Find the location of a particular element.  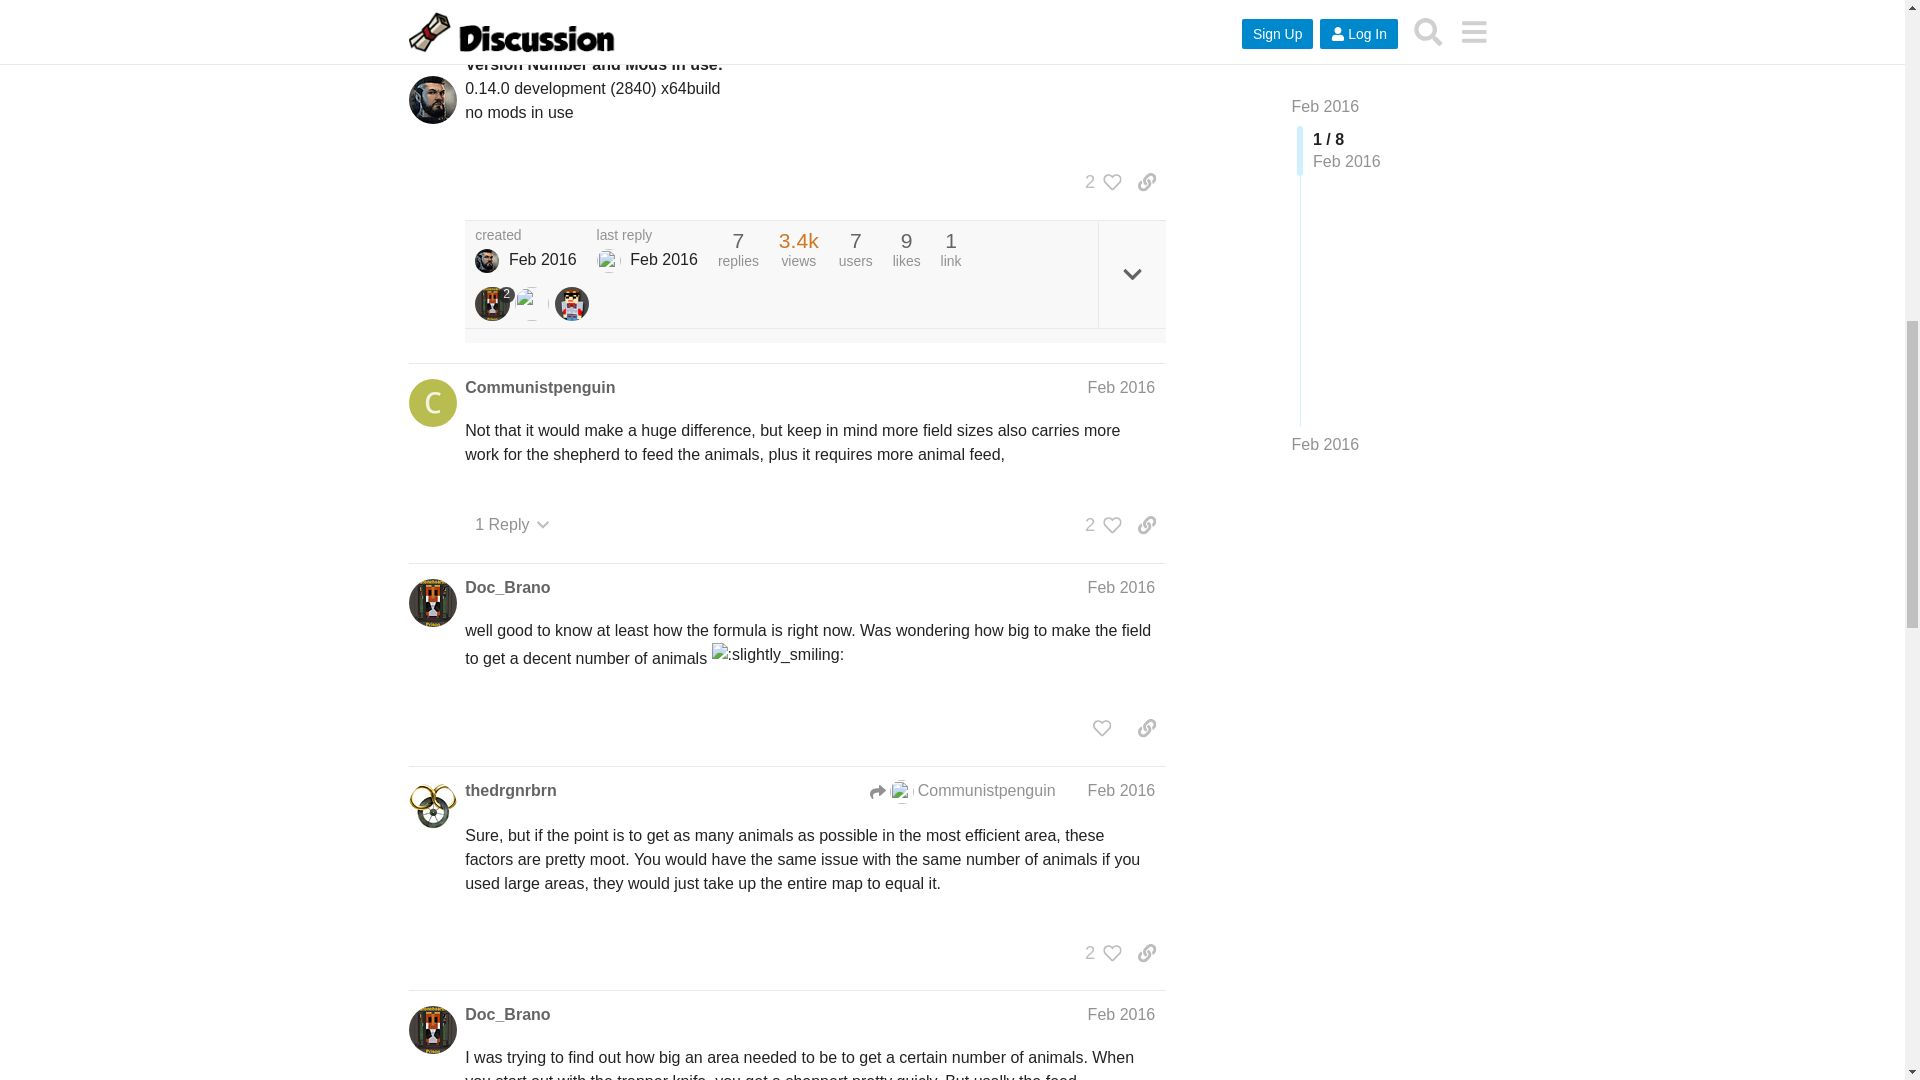

copy a link to this post to clipboard is located at coordinates (1146, 182).